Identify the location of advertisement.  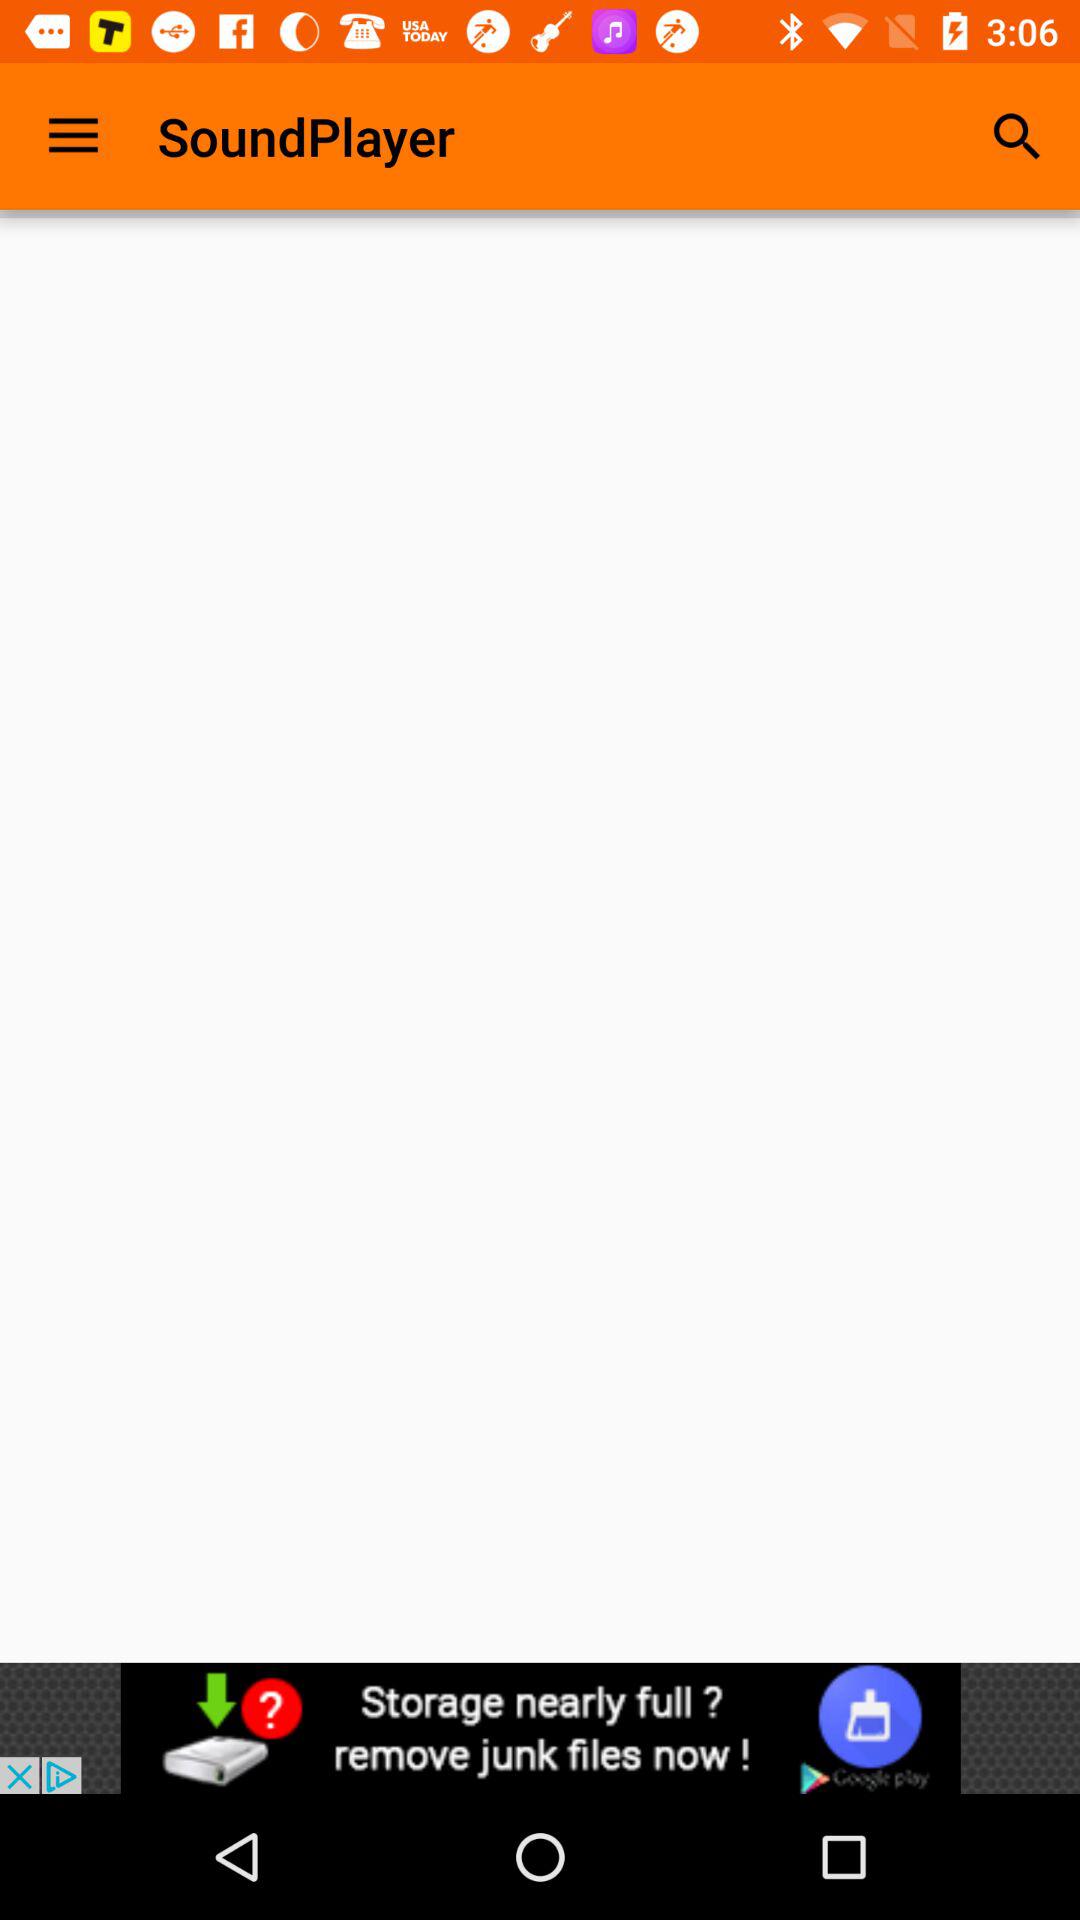
(540, 1728).